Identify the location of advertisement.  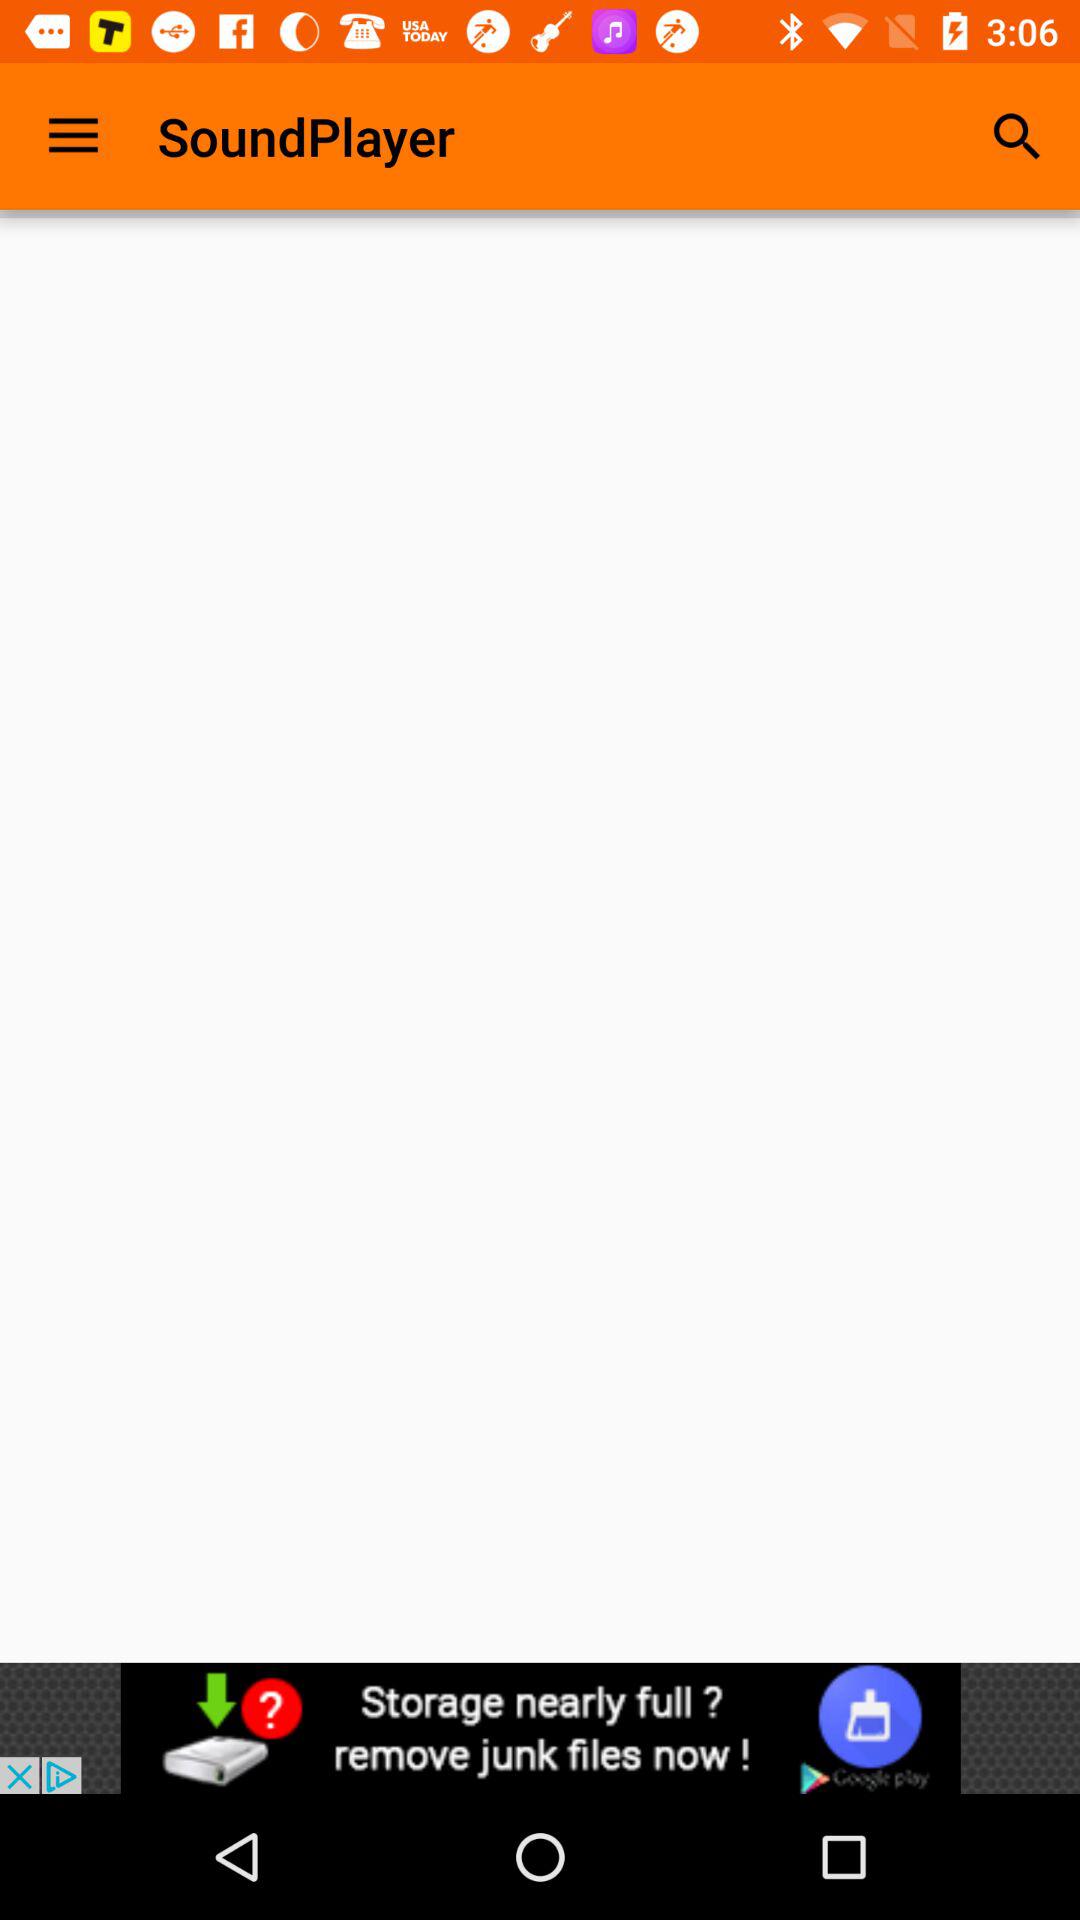
(540, 1728).